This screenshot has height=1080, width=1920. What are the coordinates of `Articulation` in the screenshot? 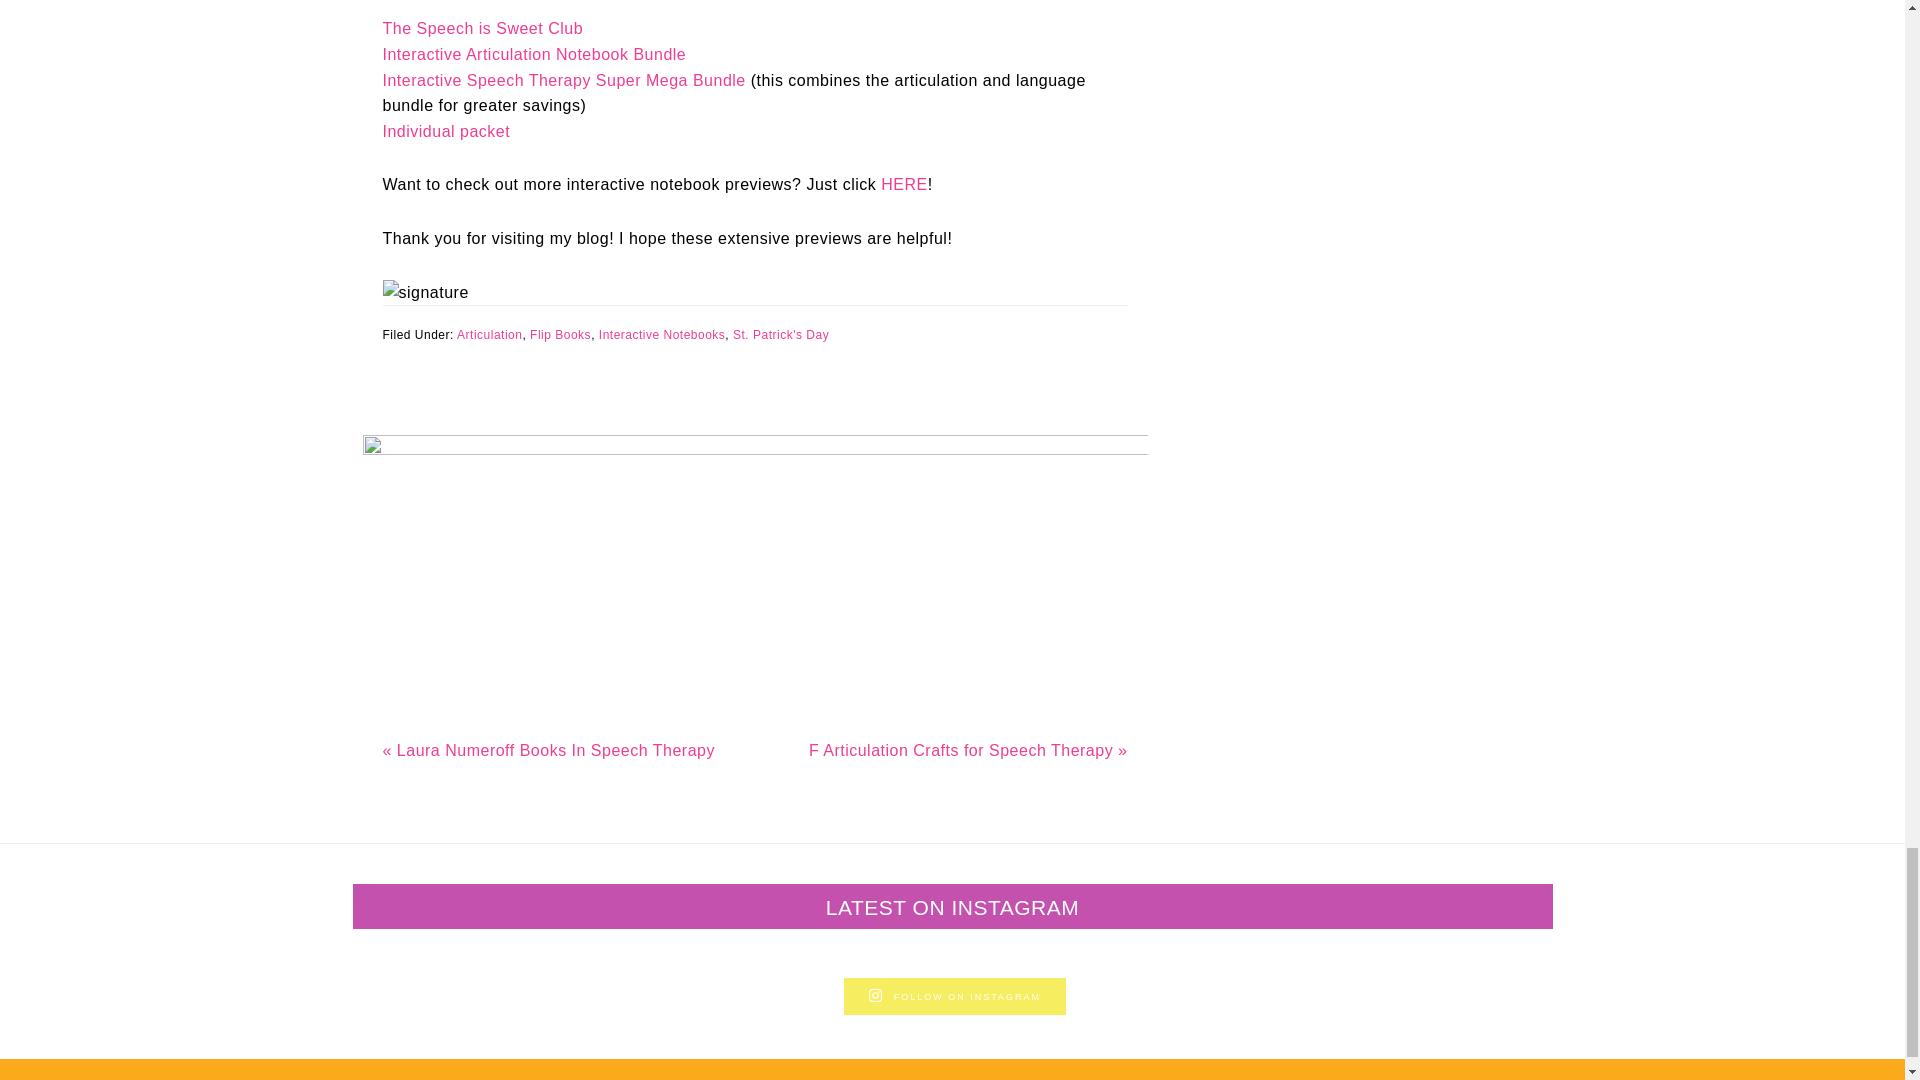 It's located at (489, 335).